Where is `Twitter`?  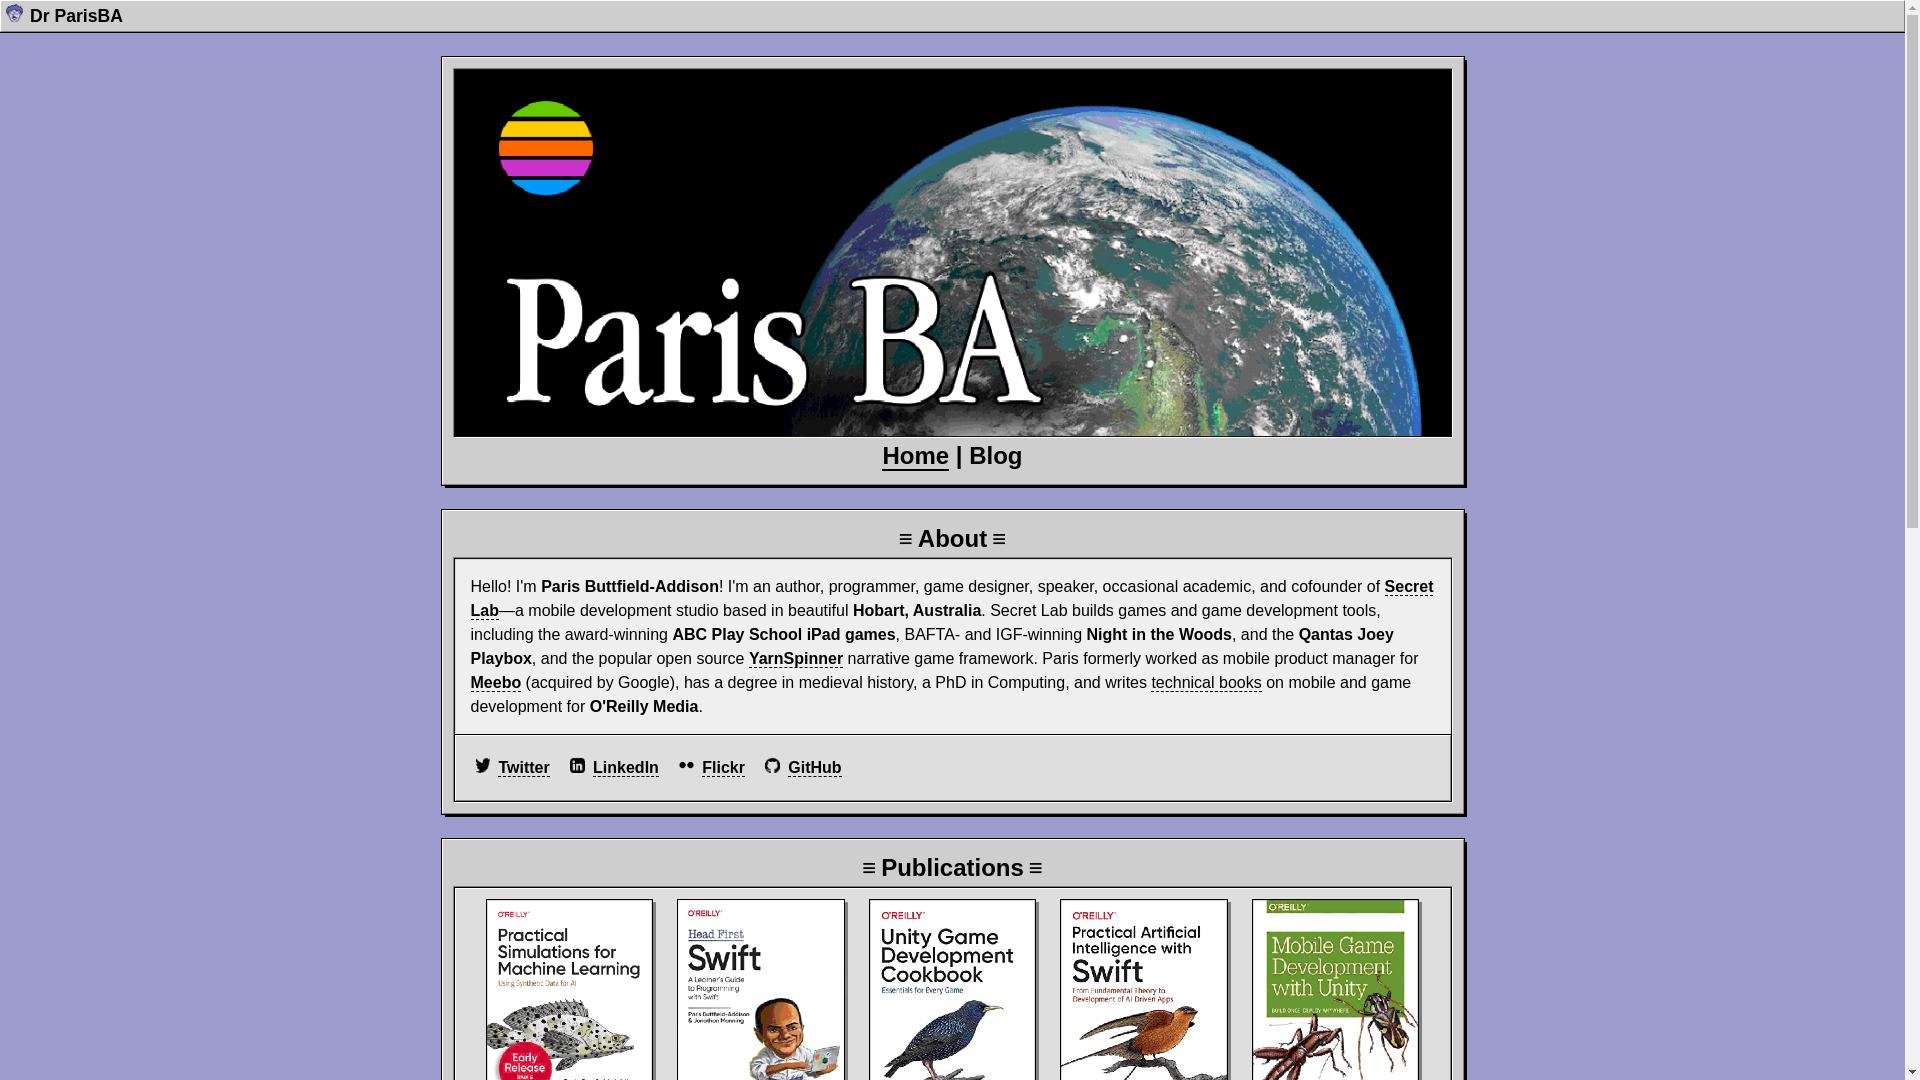
Twitter is located at coordinates (524, 768).